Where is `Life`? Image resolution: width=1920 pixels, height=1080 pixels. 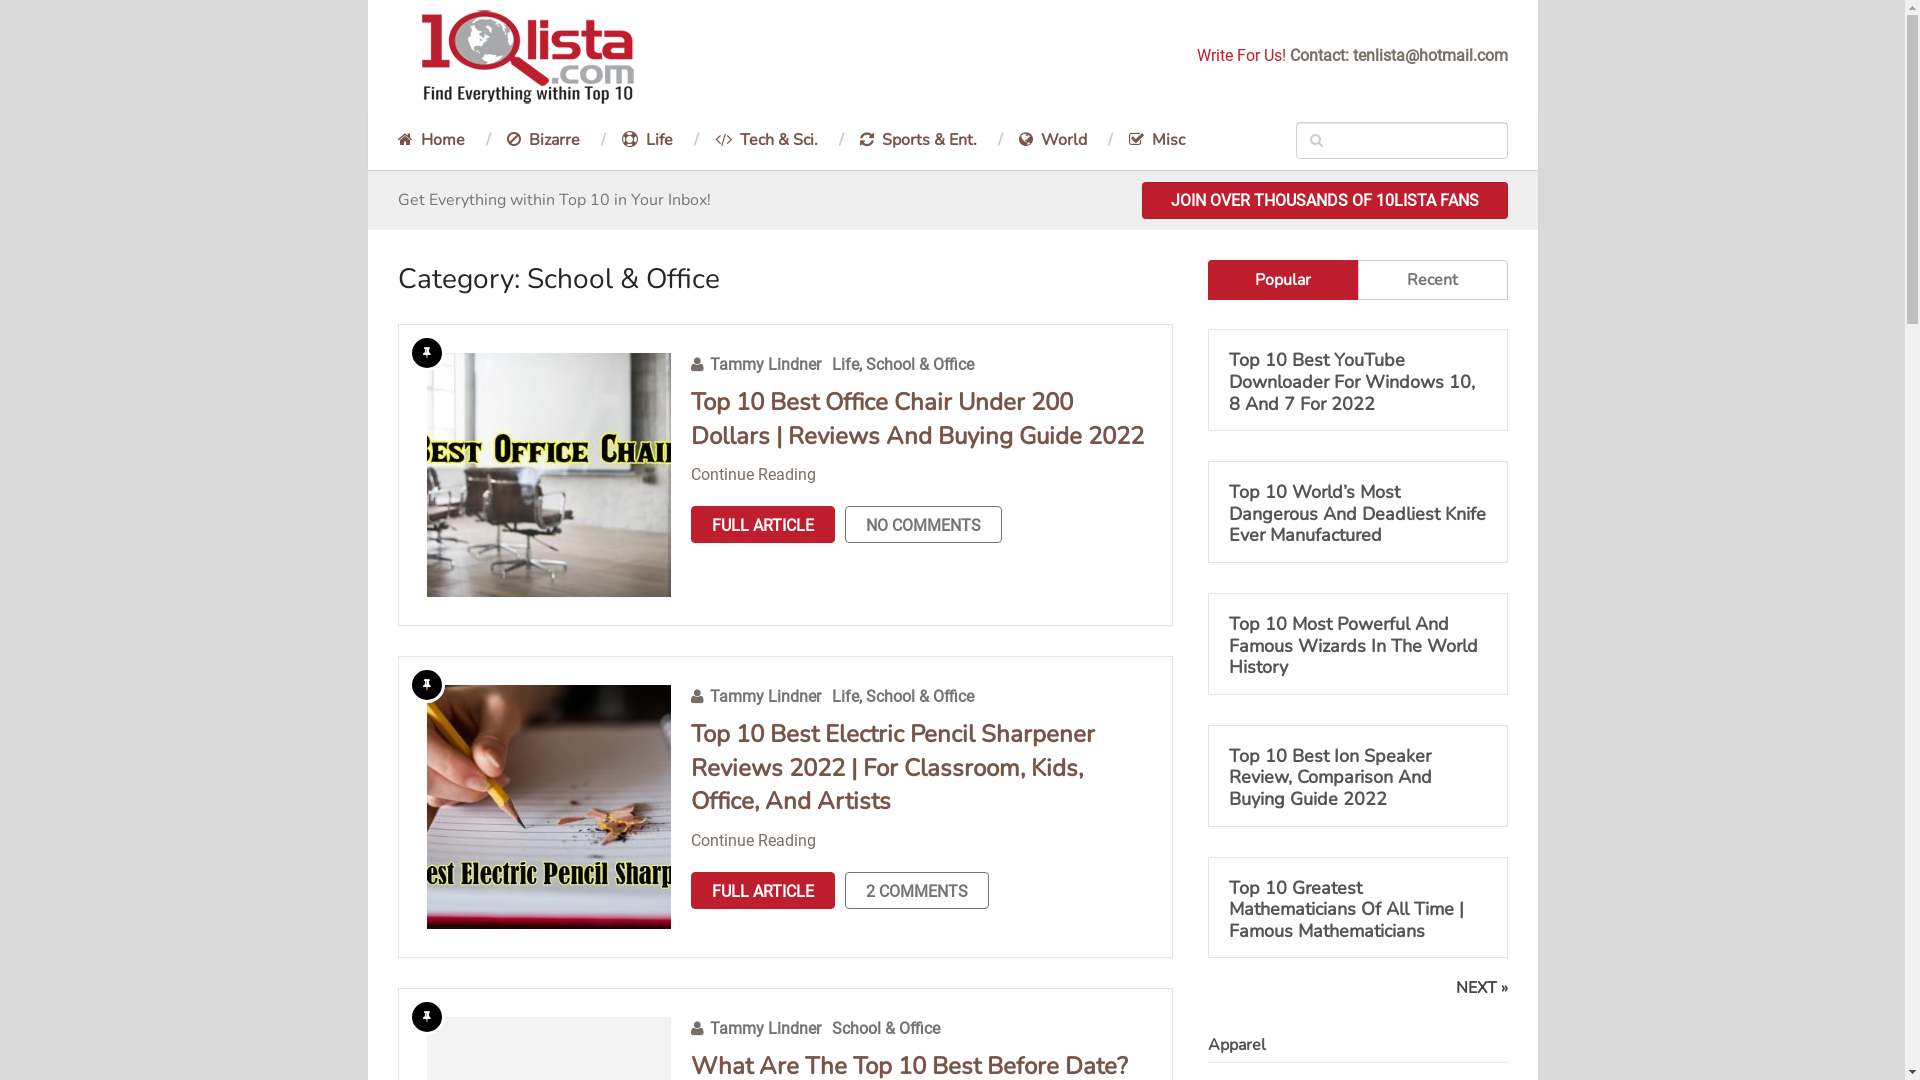 Life is located at coordinates (846, 364).